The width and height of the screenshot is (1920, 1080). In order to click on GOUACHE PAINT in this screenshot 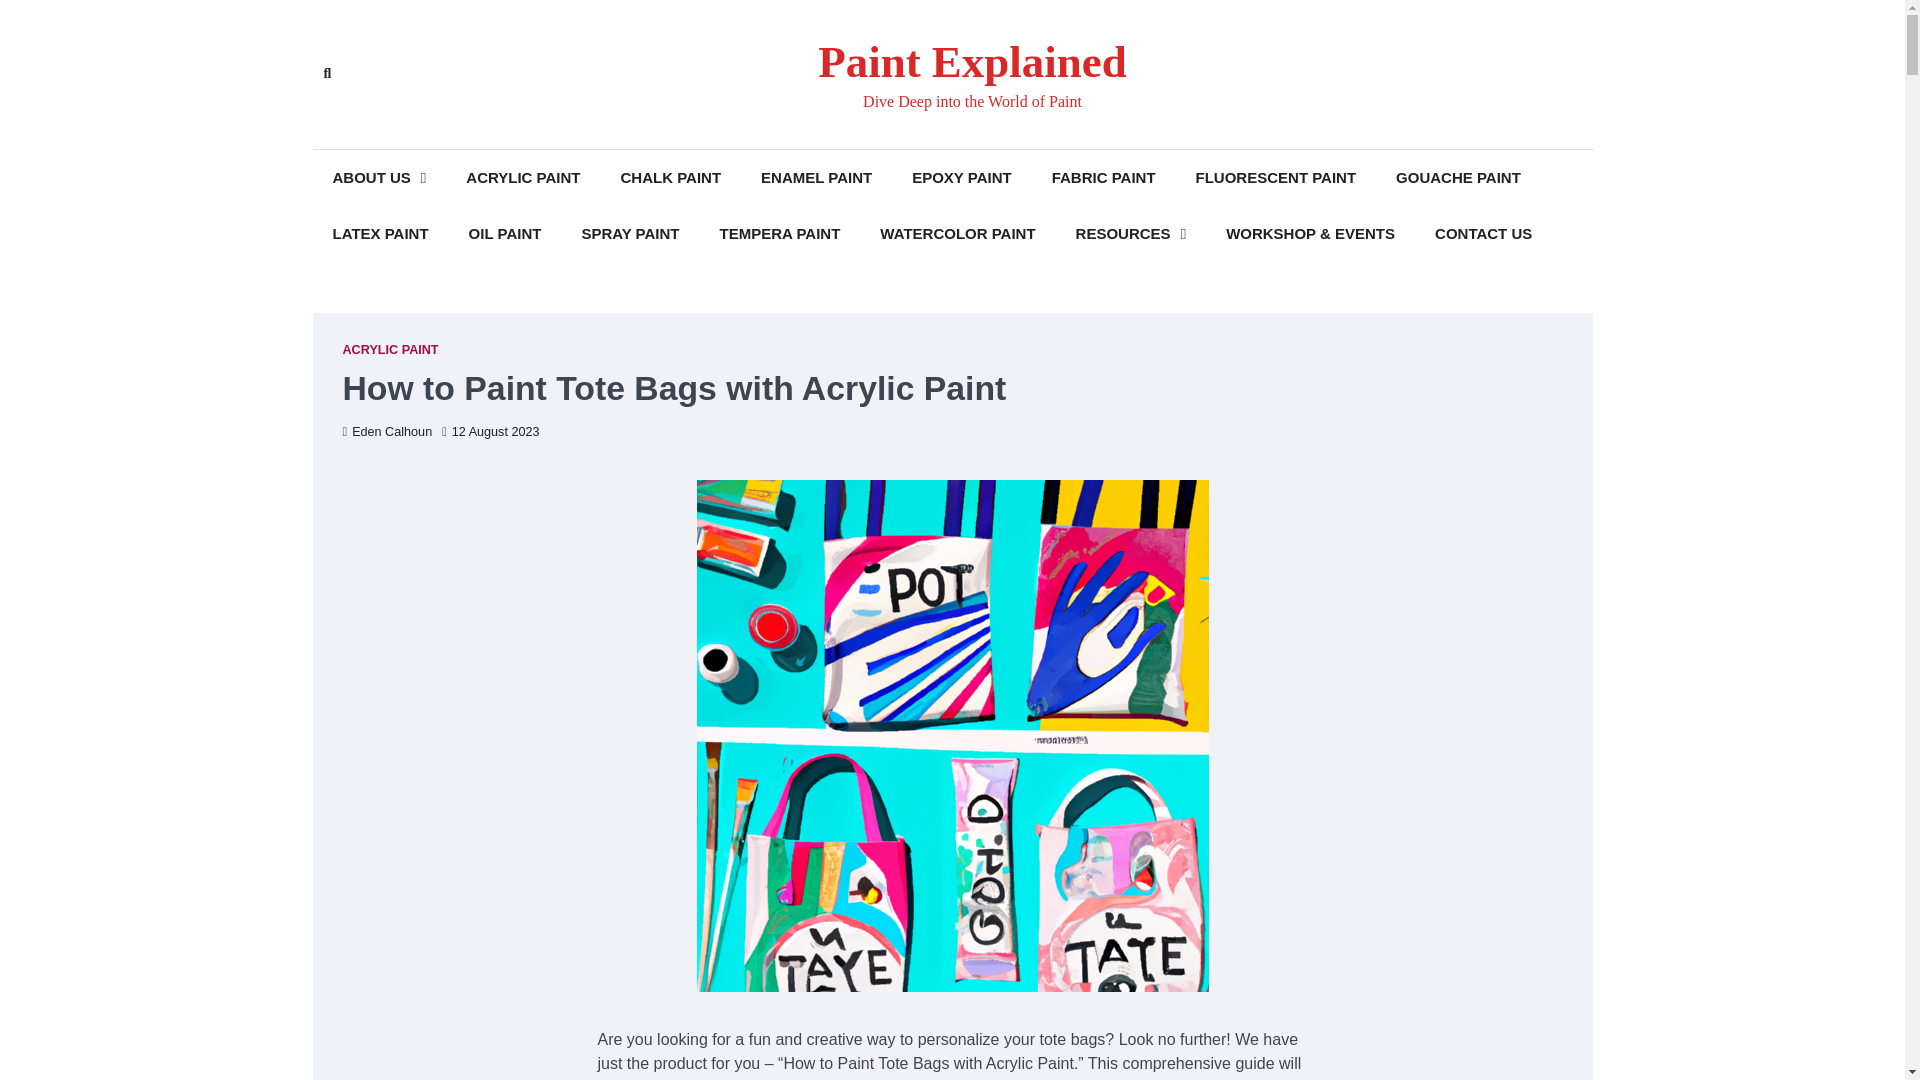, I will do `click(1458, 178)`.